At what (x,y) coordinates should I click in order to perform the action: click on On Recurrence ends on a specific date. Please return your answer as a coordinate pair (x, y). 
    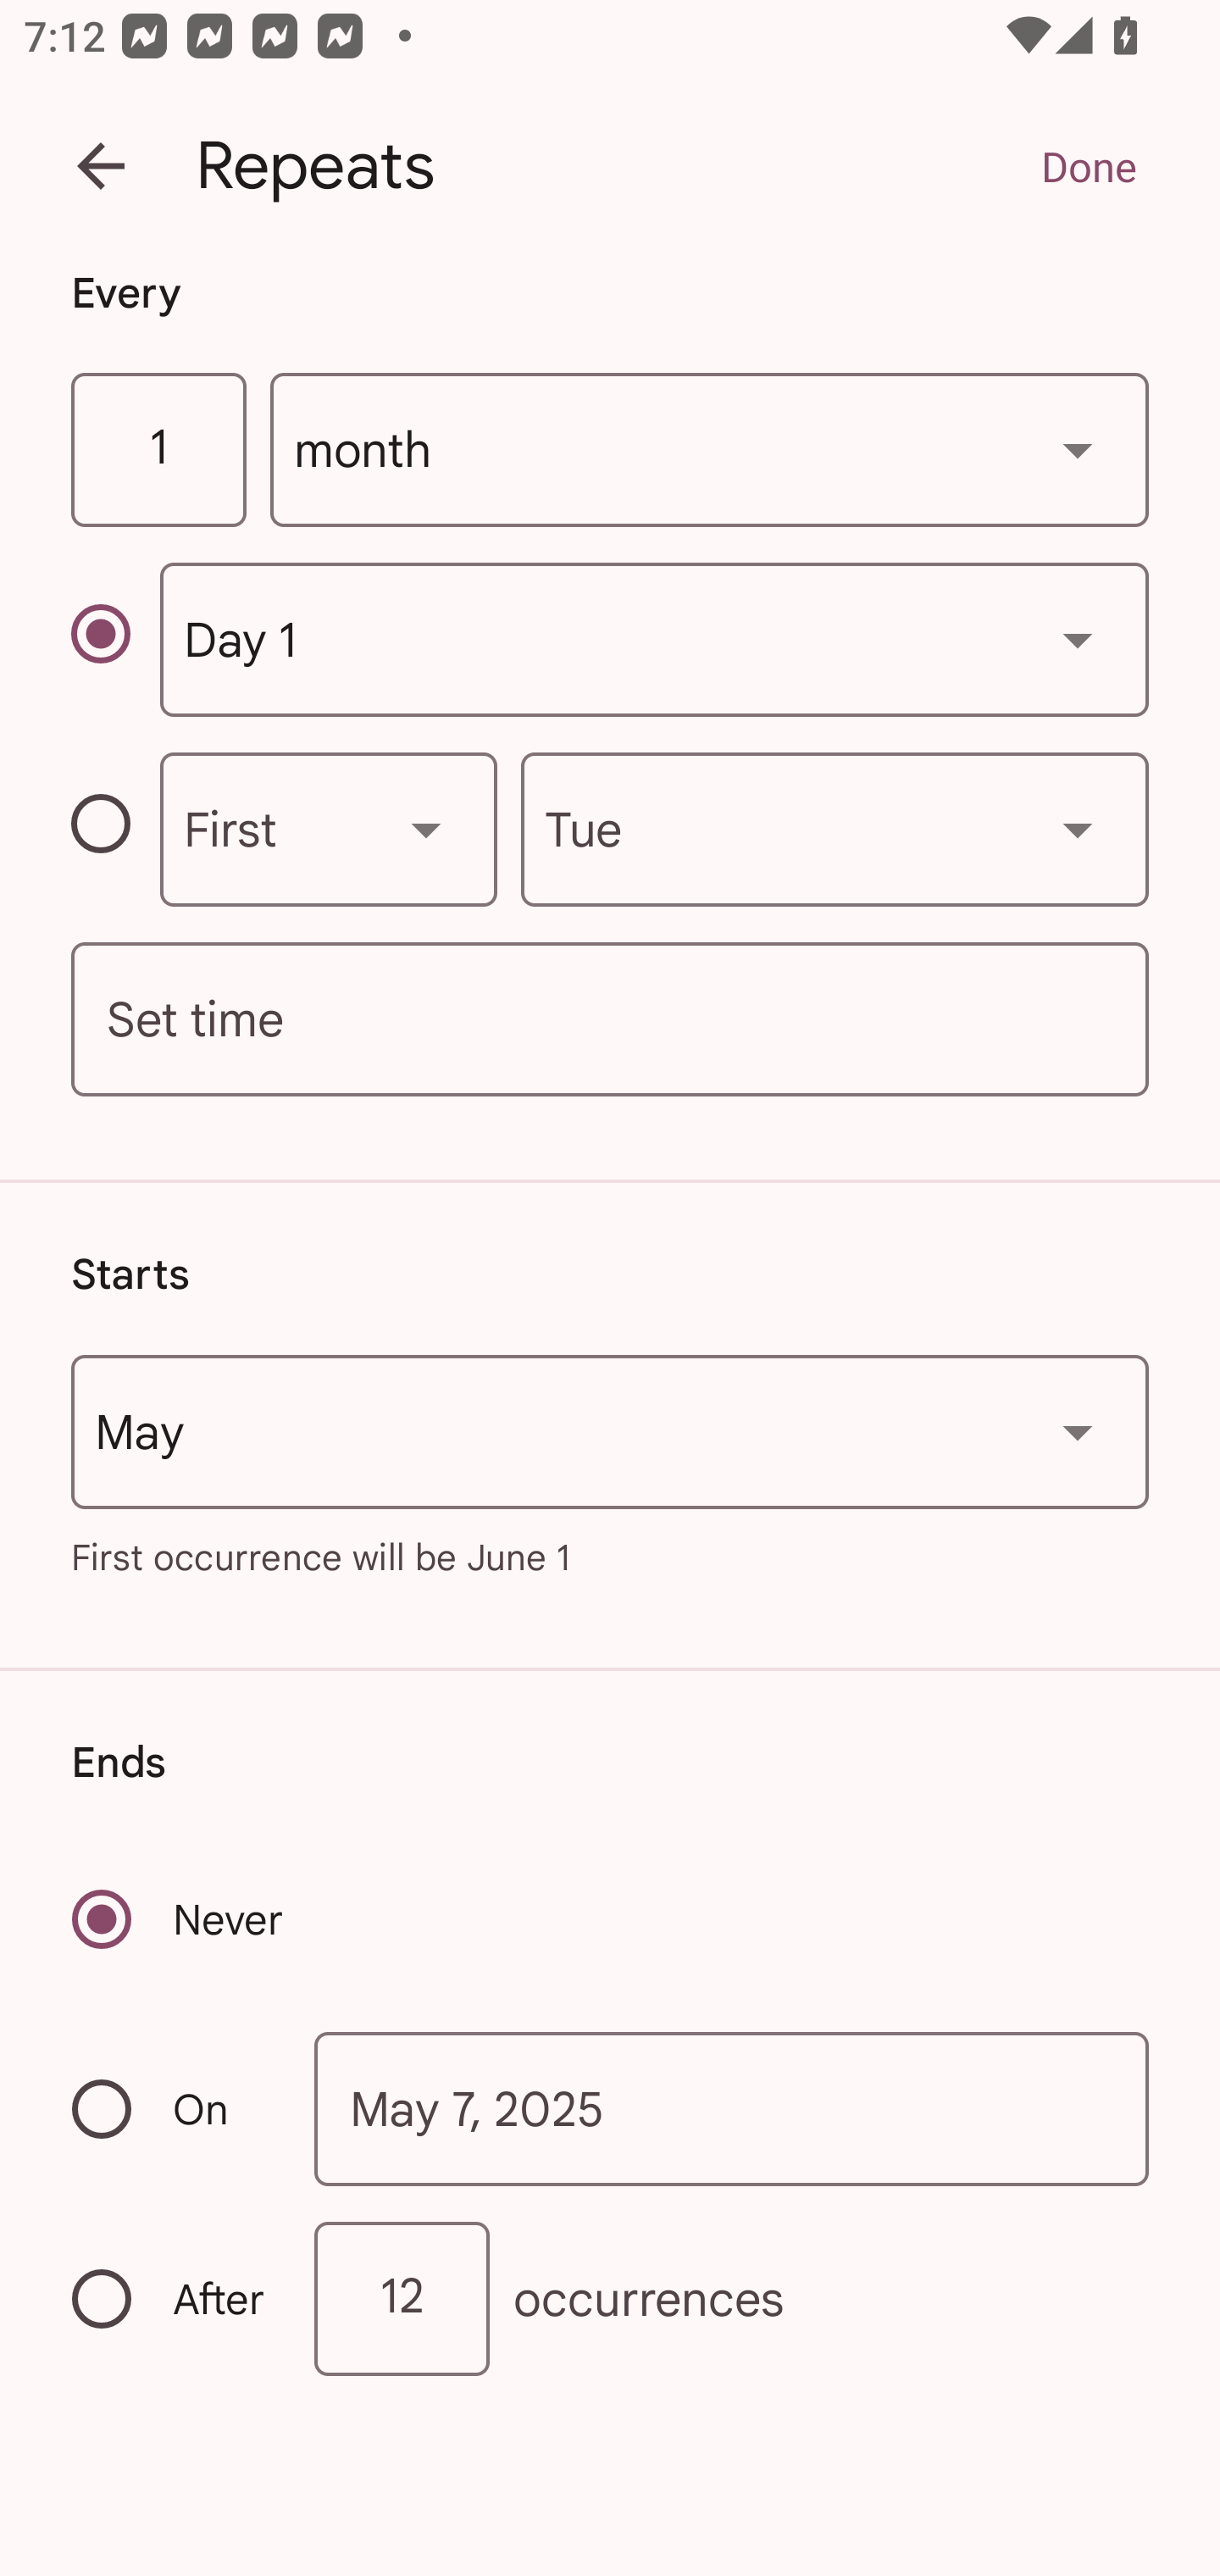
    Looking at the image, I should click on (171, 2108).